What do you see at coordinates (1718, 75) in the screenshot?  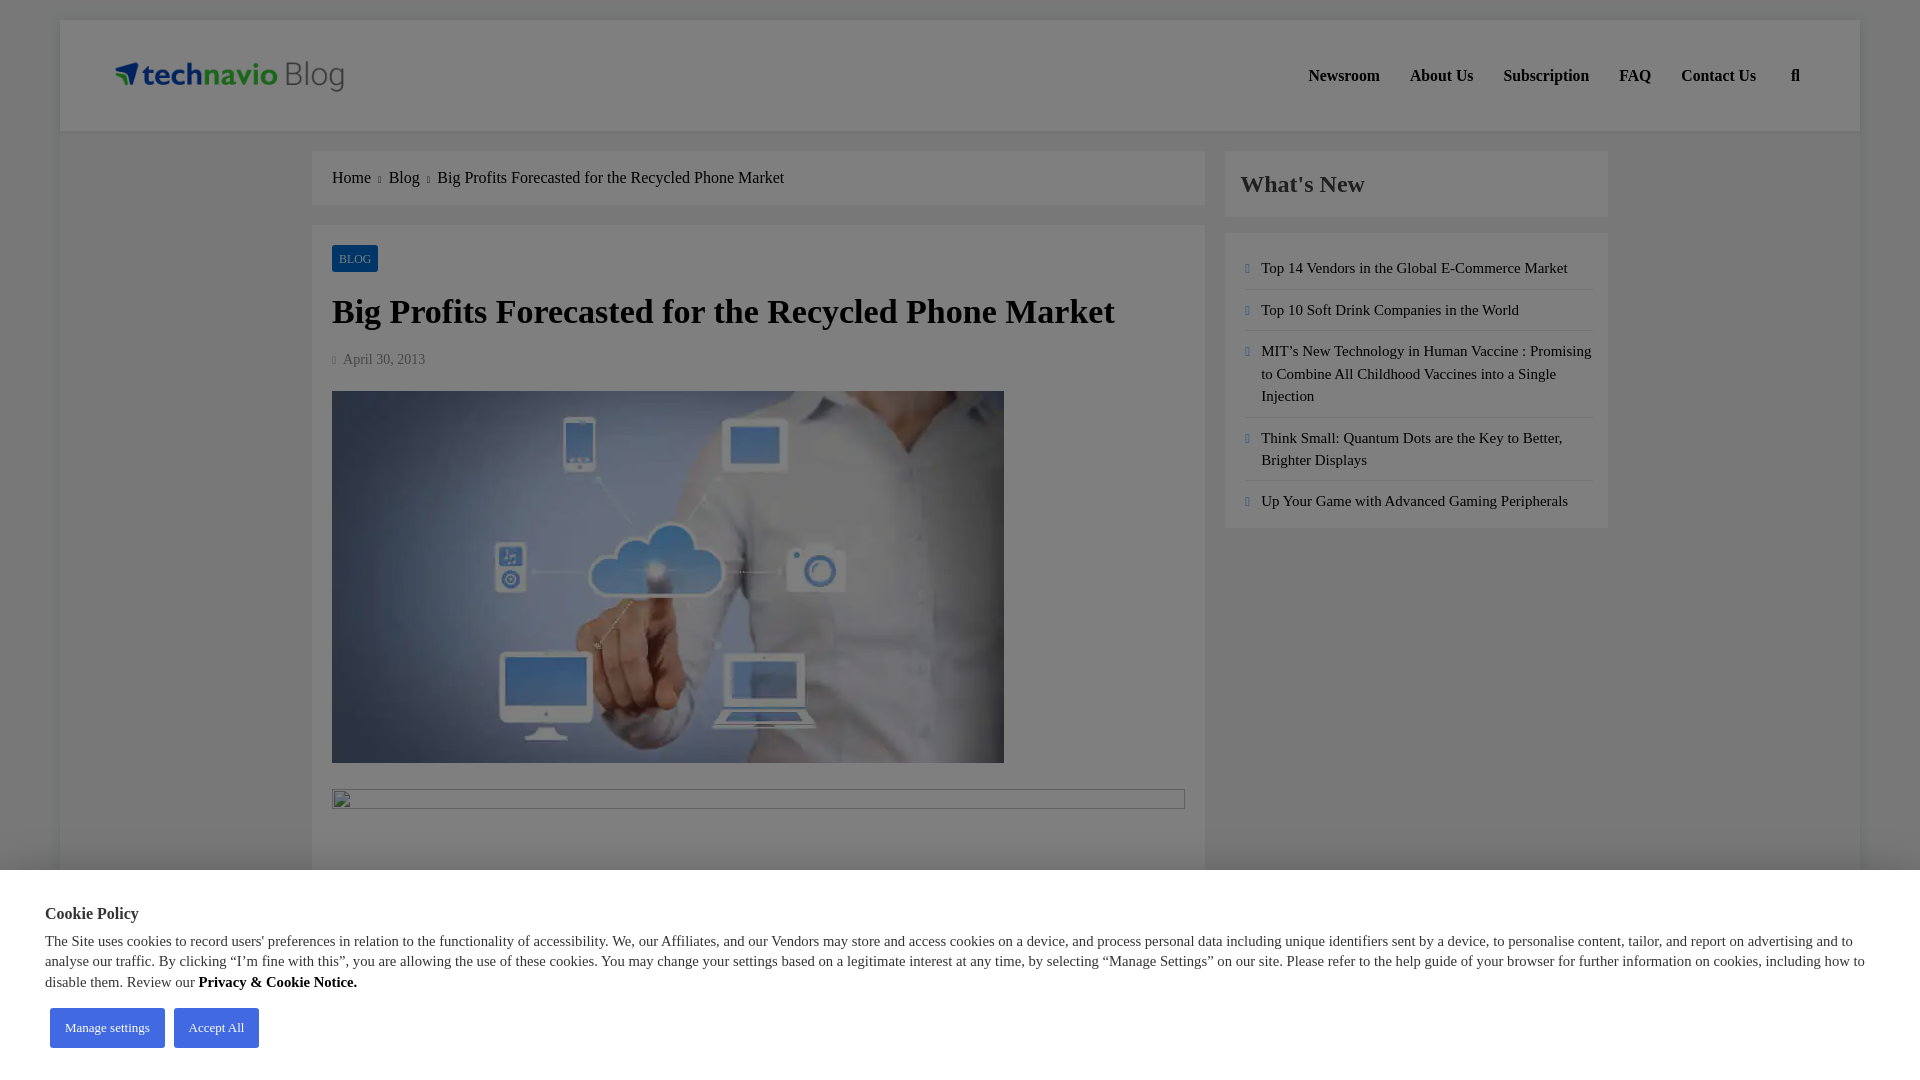 I see `Contact Us` at bounding box center [1718, 75].